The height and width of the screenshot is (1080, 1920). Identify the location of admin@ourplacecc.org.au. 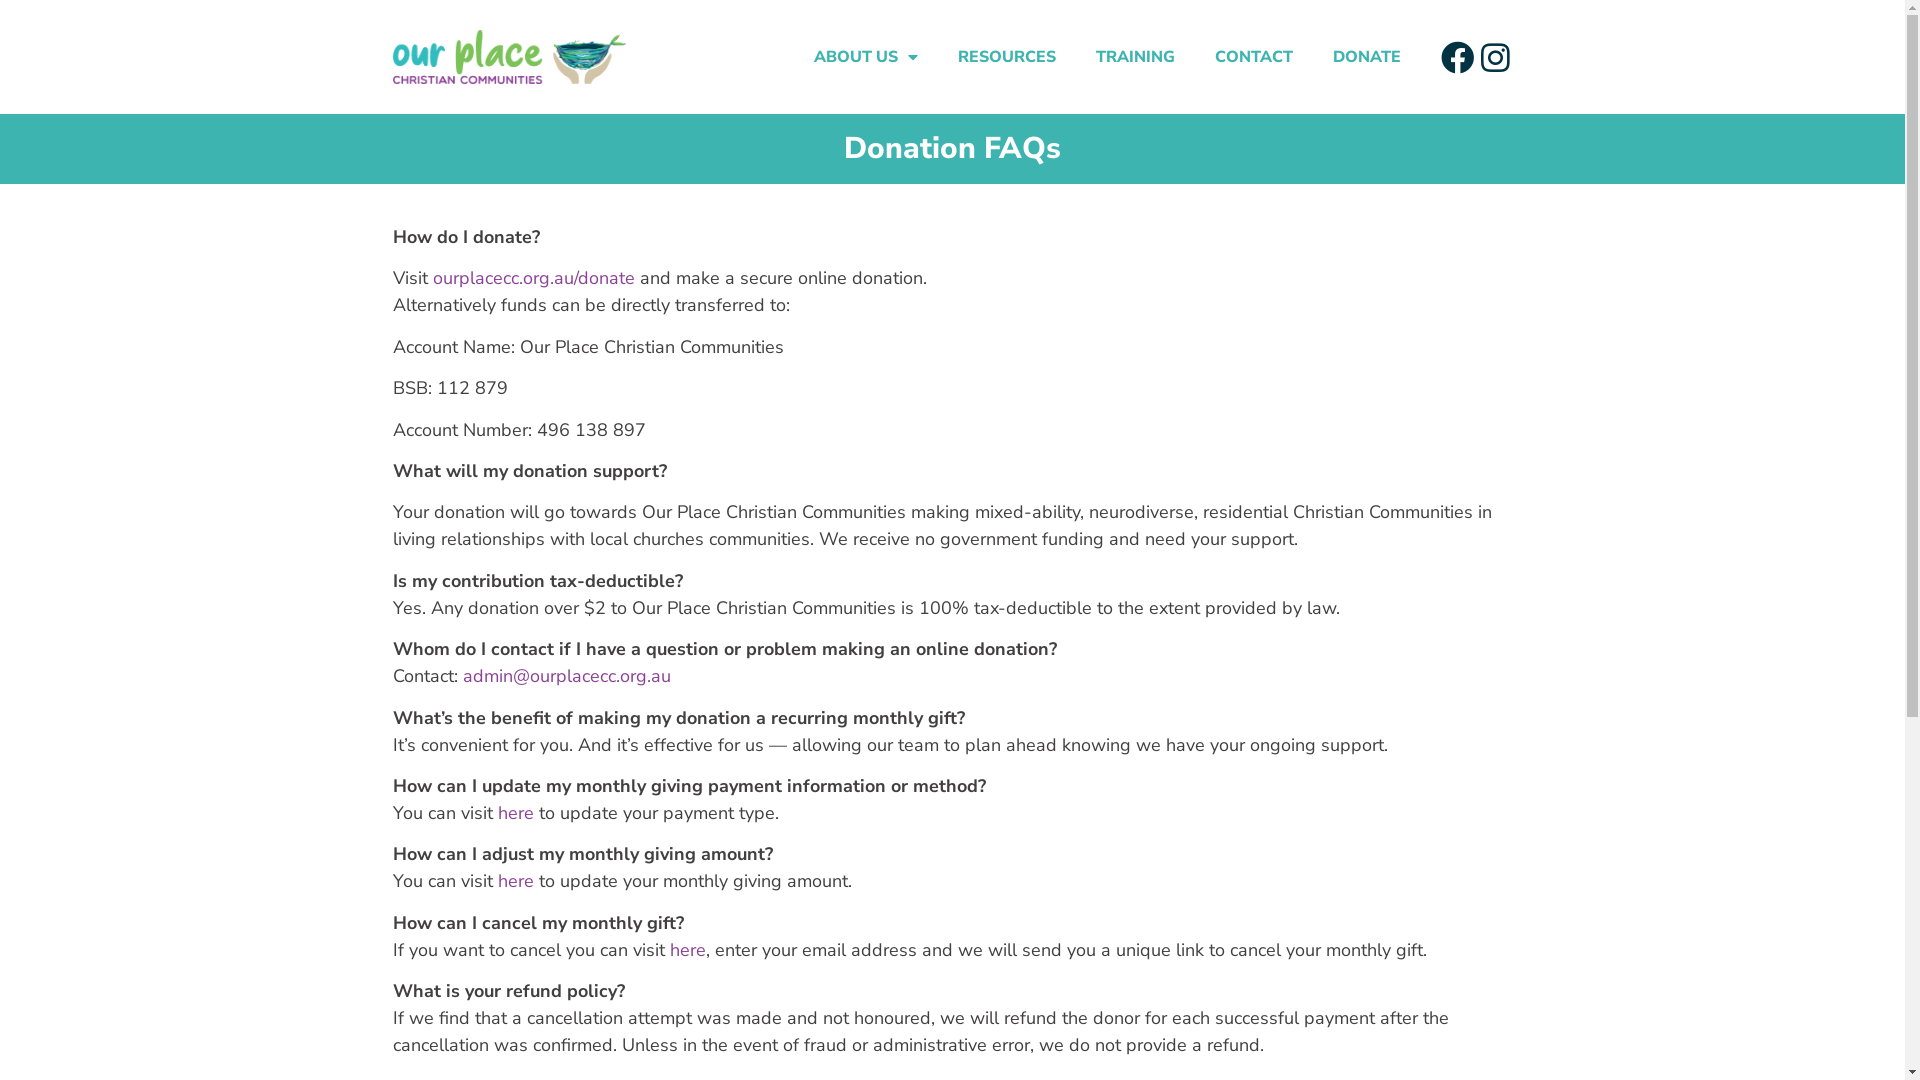
(566, 676).